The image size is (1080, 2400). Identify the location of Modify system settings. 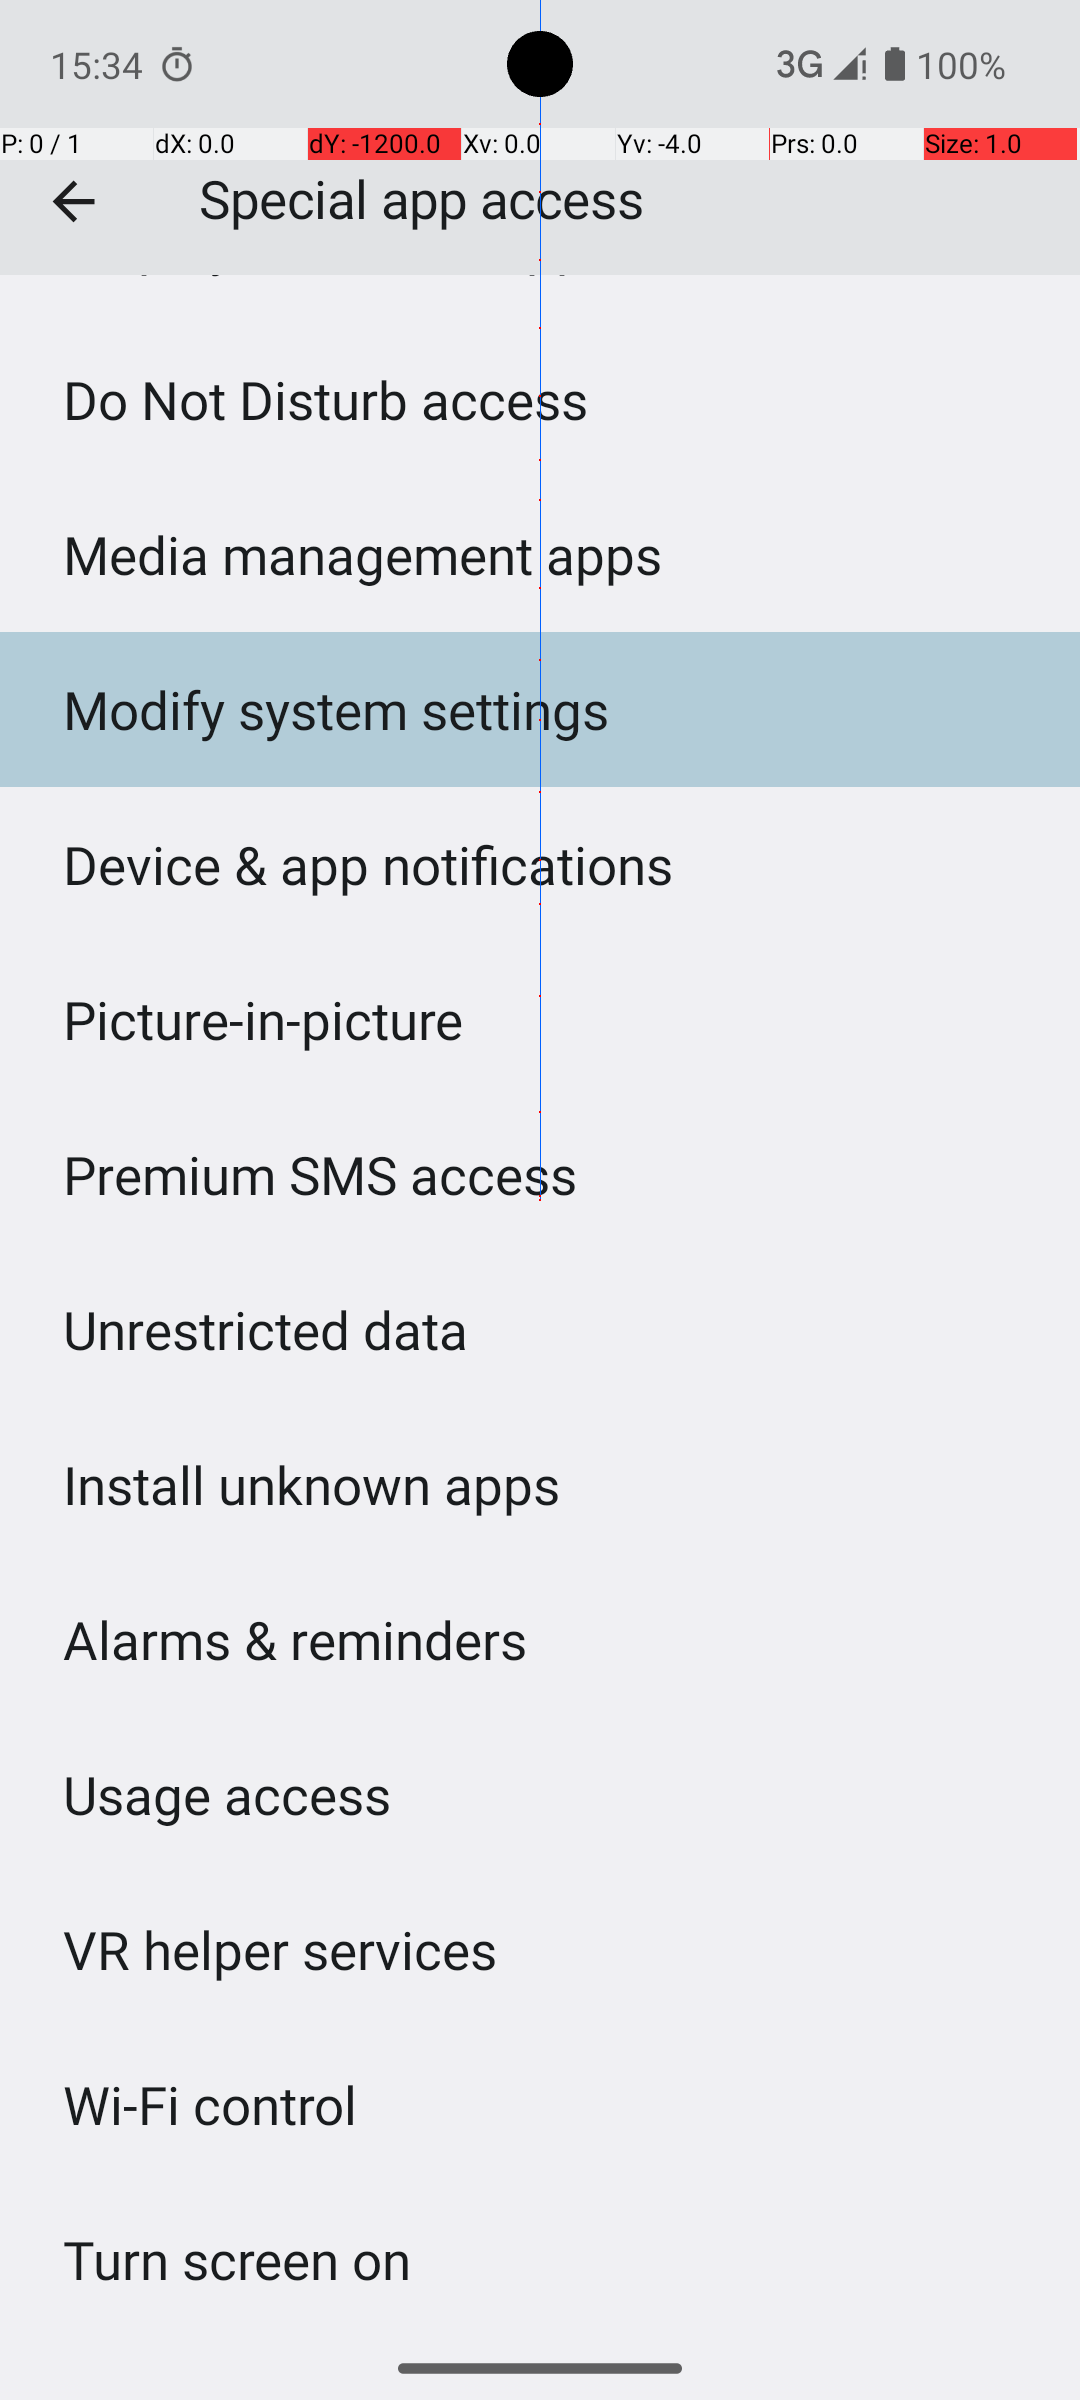
(336, 710).